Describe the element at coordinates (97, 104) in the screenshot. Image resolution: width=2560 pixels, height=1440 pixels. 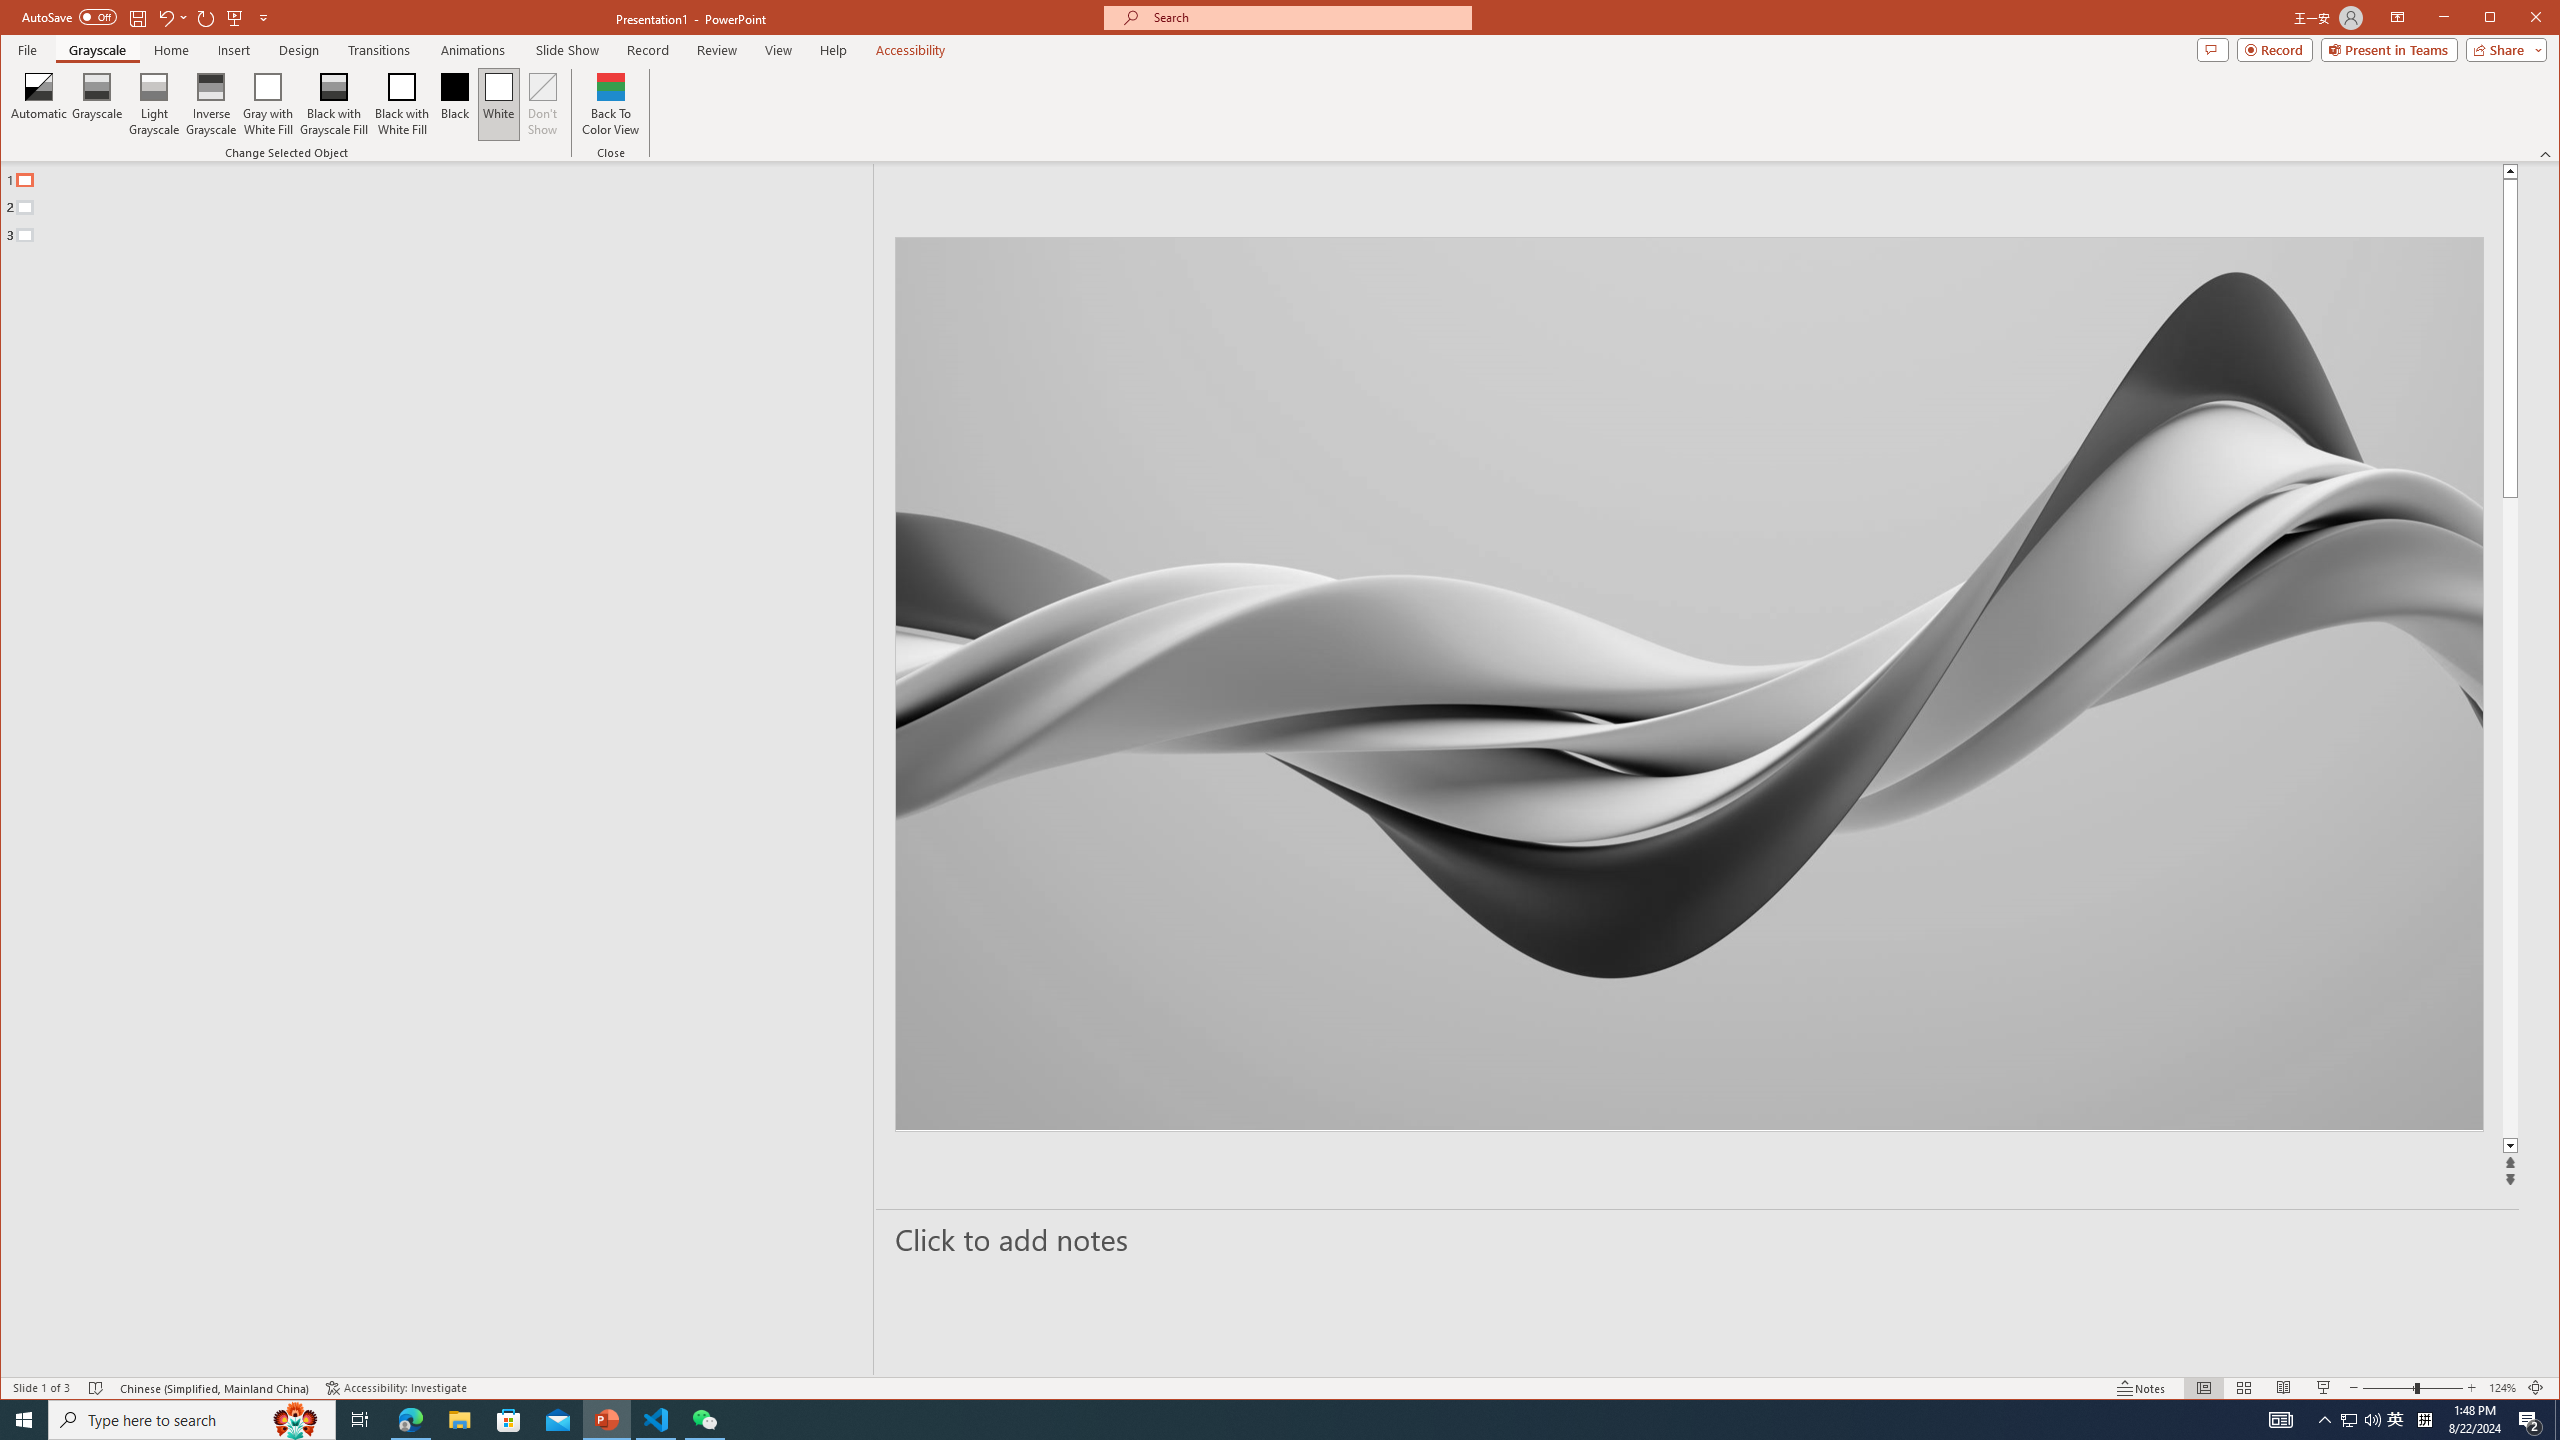
I see `Grayscale` at that location.